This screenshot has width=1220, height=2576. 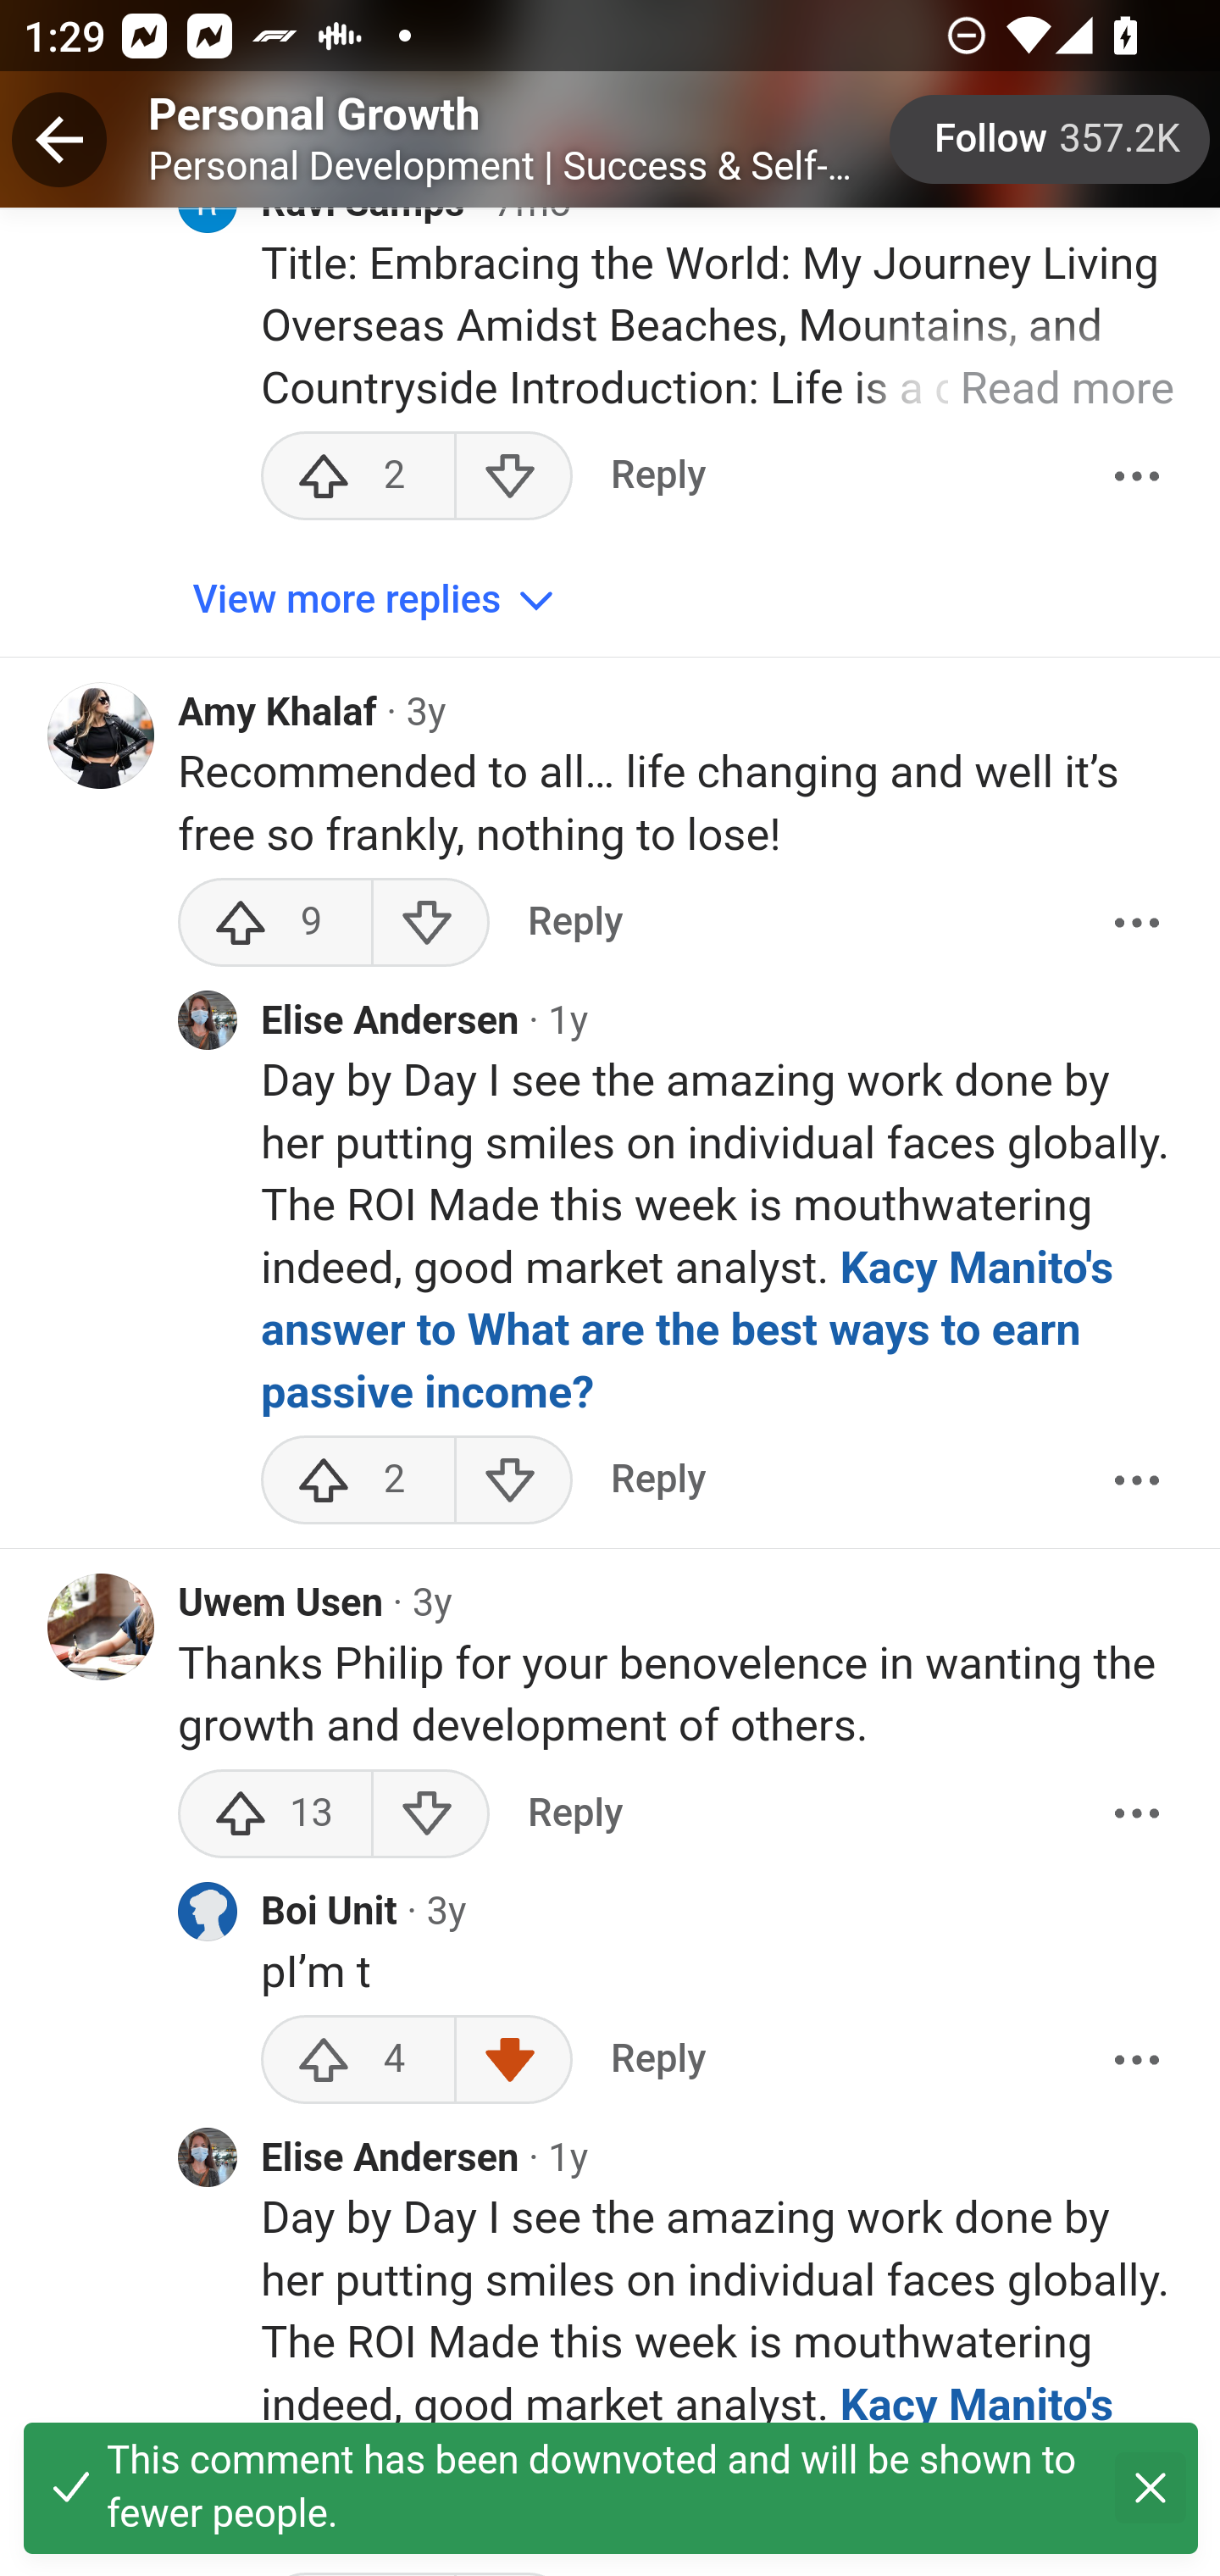 What do you see at coordinates (314, 117) in the screenshot?
I see `Personal Growth` at bounding box center [314, 117].